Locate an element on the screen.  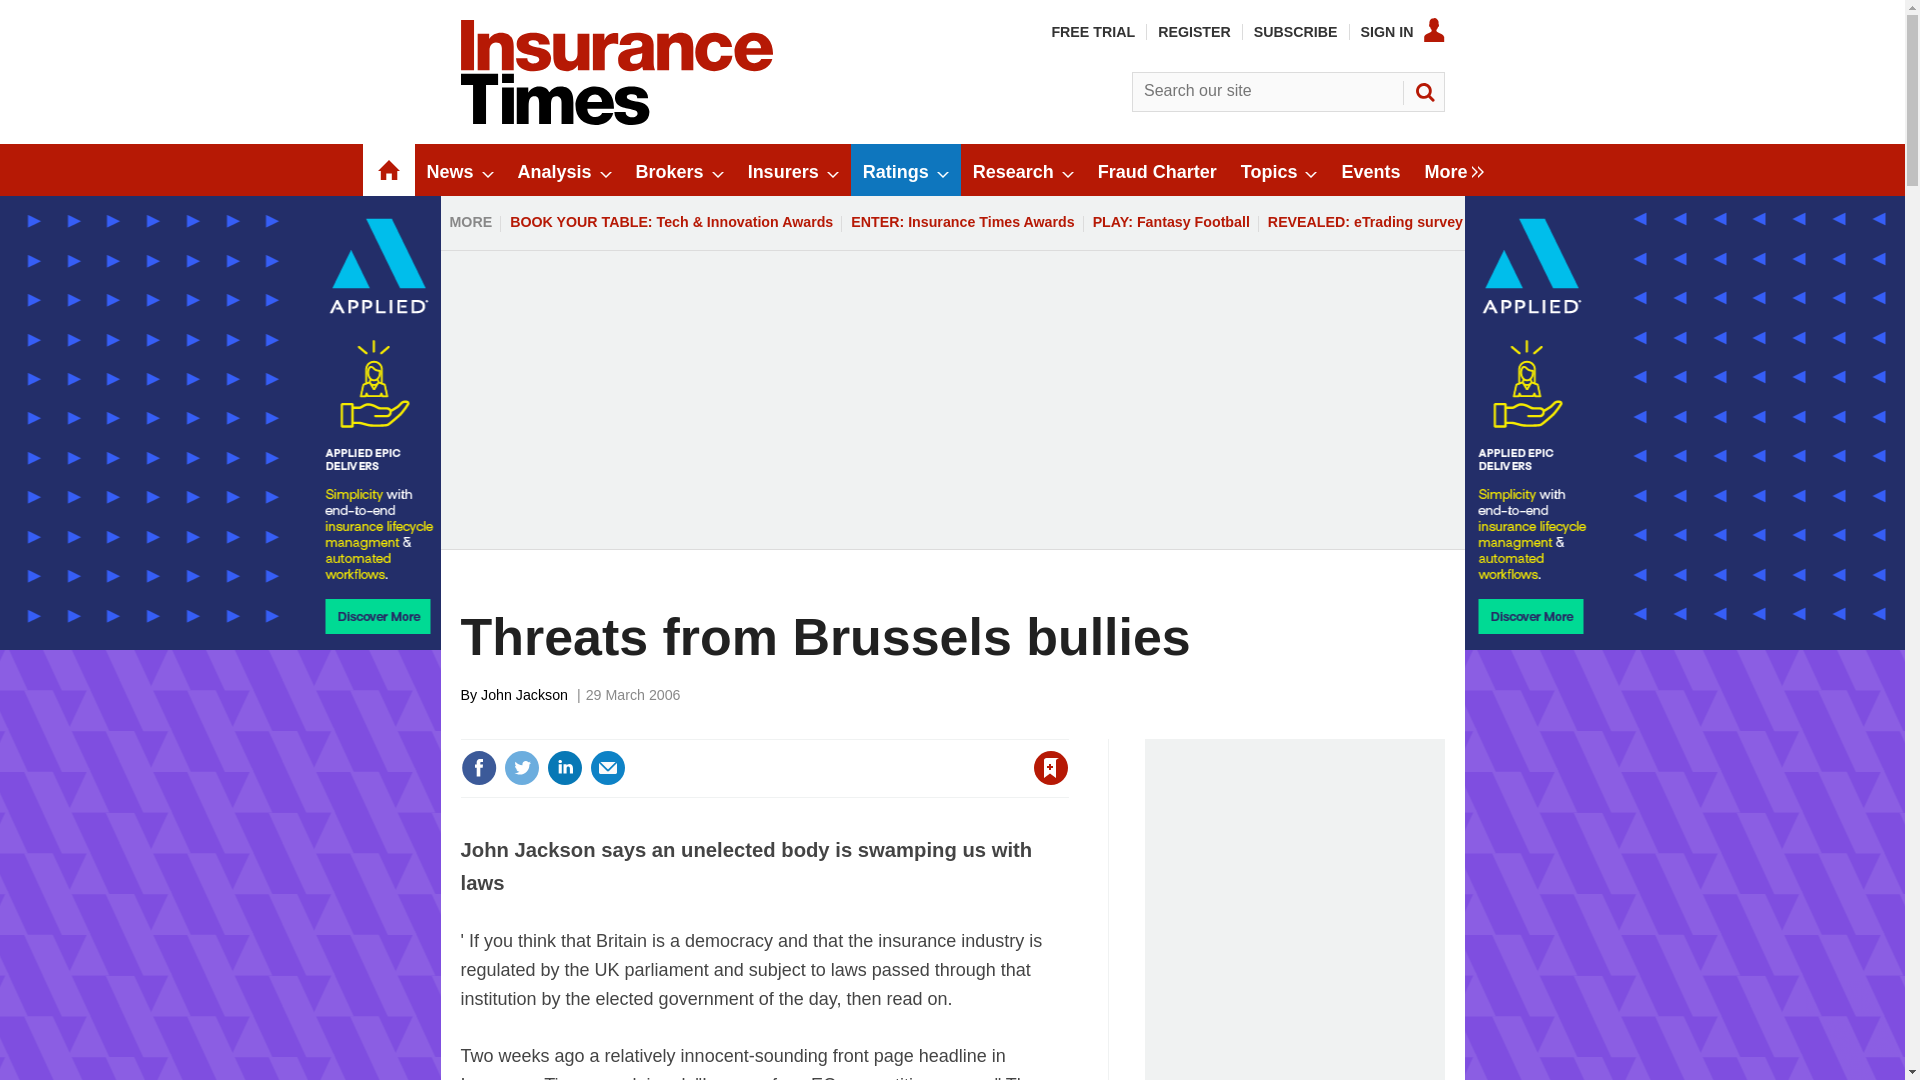
Insert Logo text is located at coordinates (616, 120).